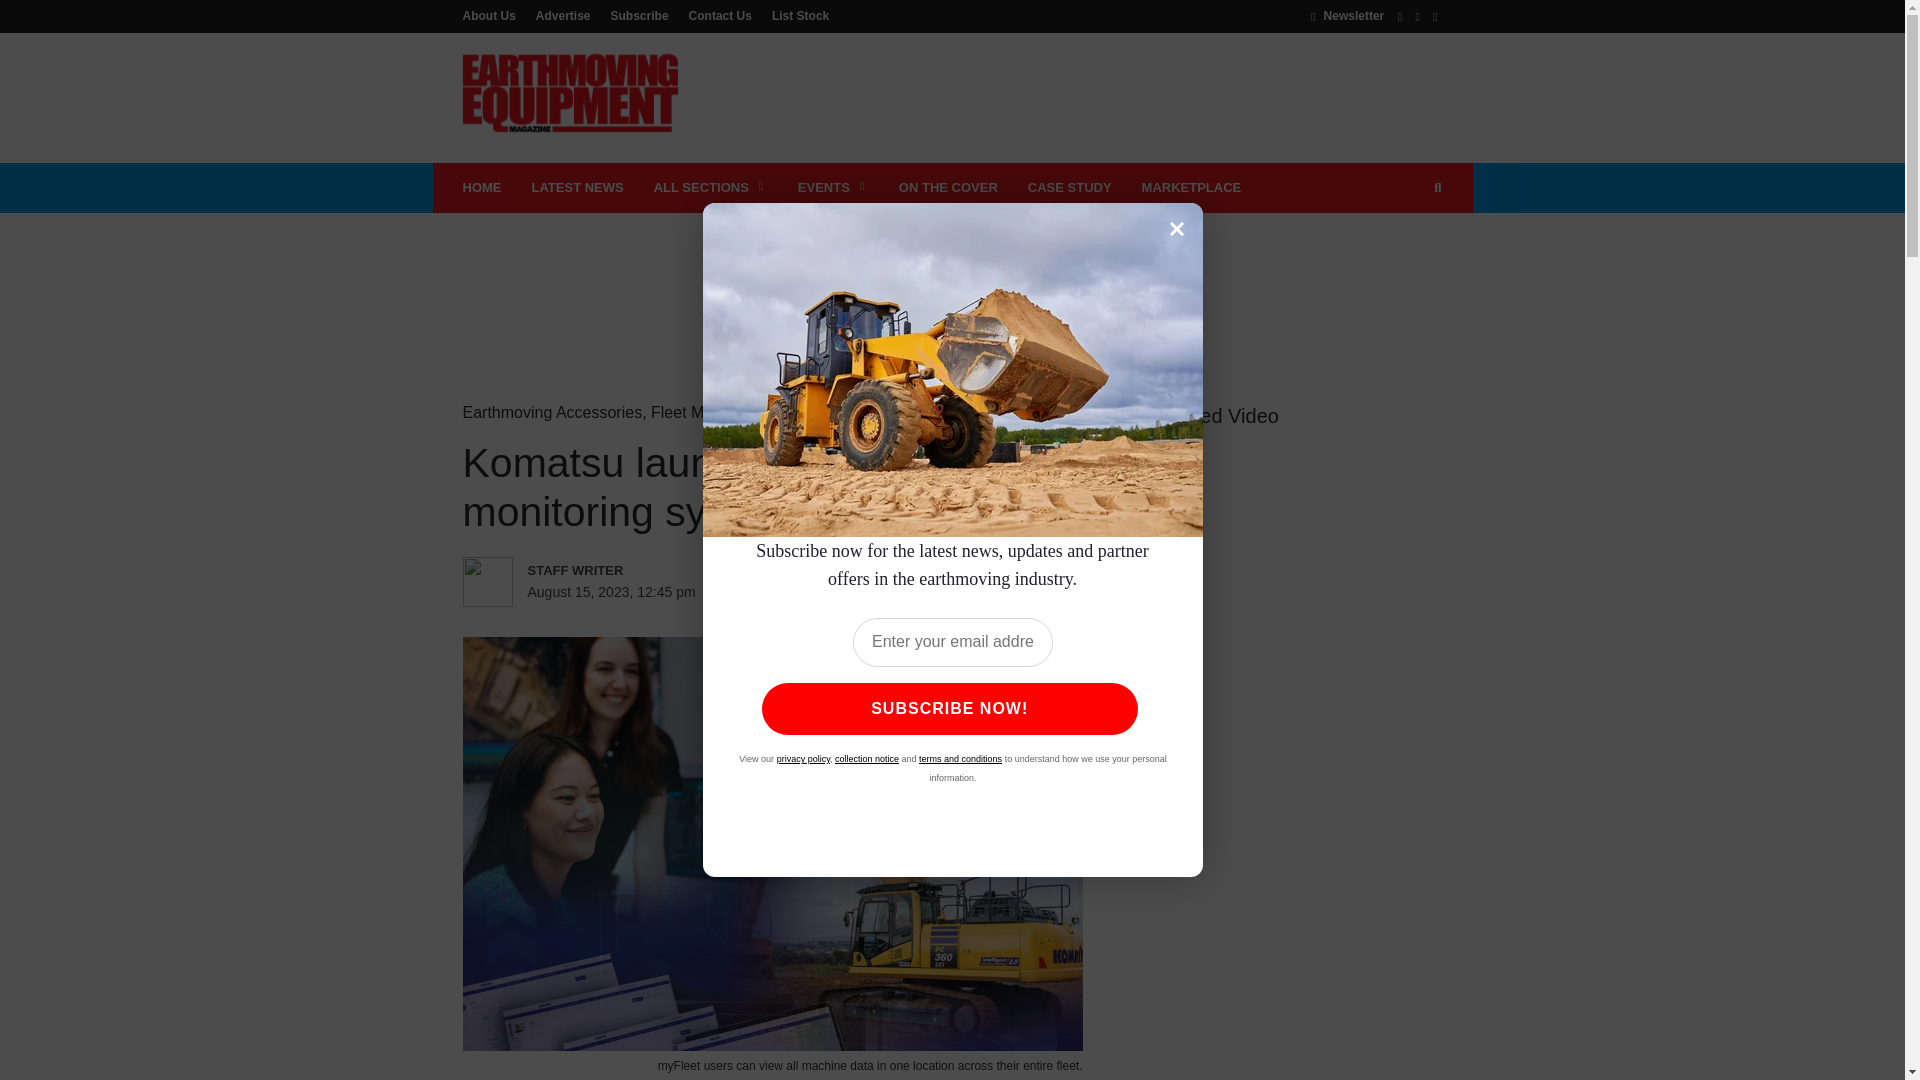 The width and height of the screenshot is (1920, 1080). Describe the element at coordinates (796, 592) in the screenshot. I see `Share on Facebook` at that location.